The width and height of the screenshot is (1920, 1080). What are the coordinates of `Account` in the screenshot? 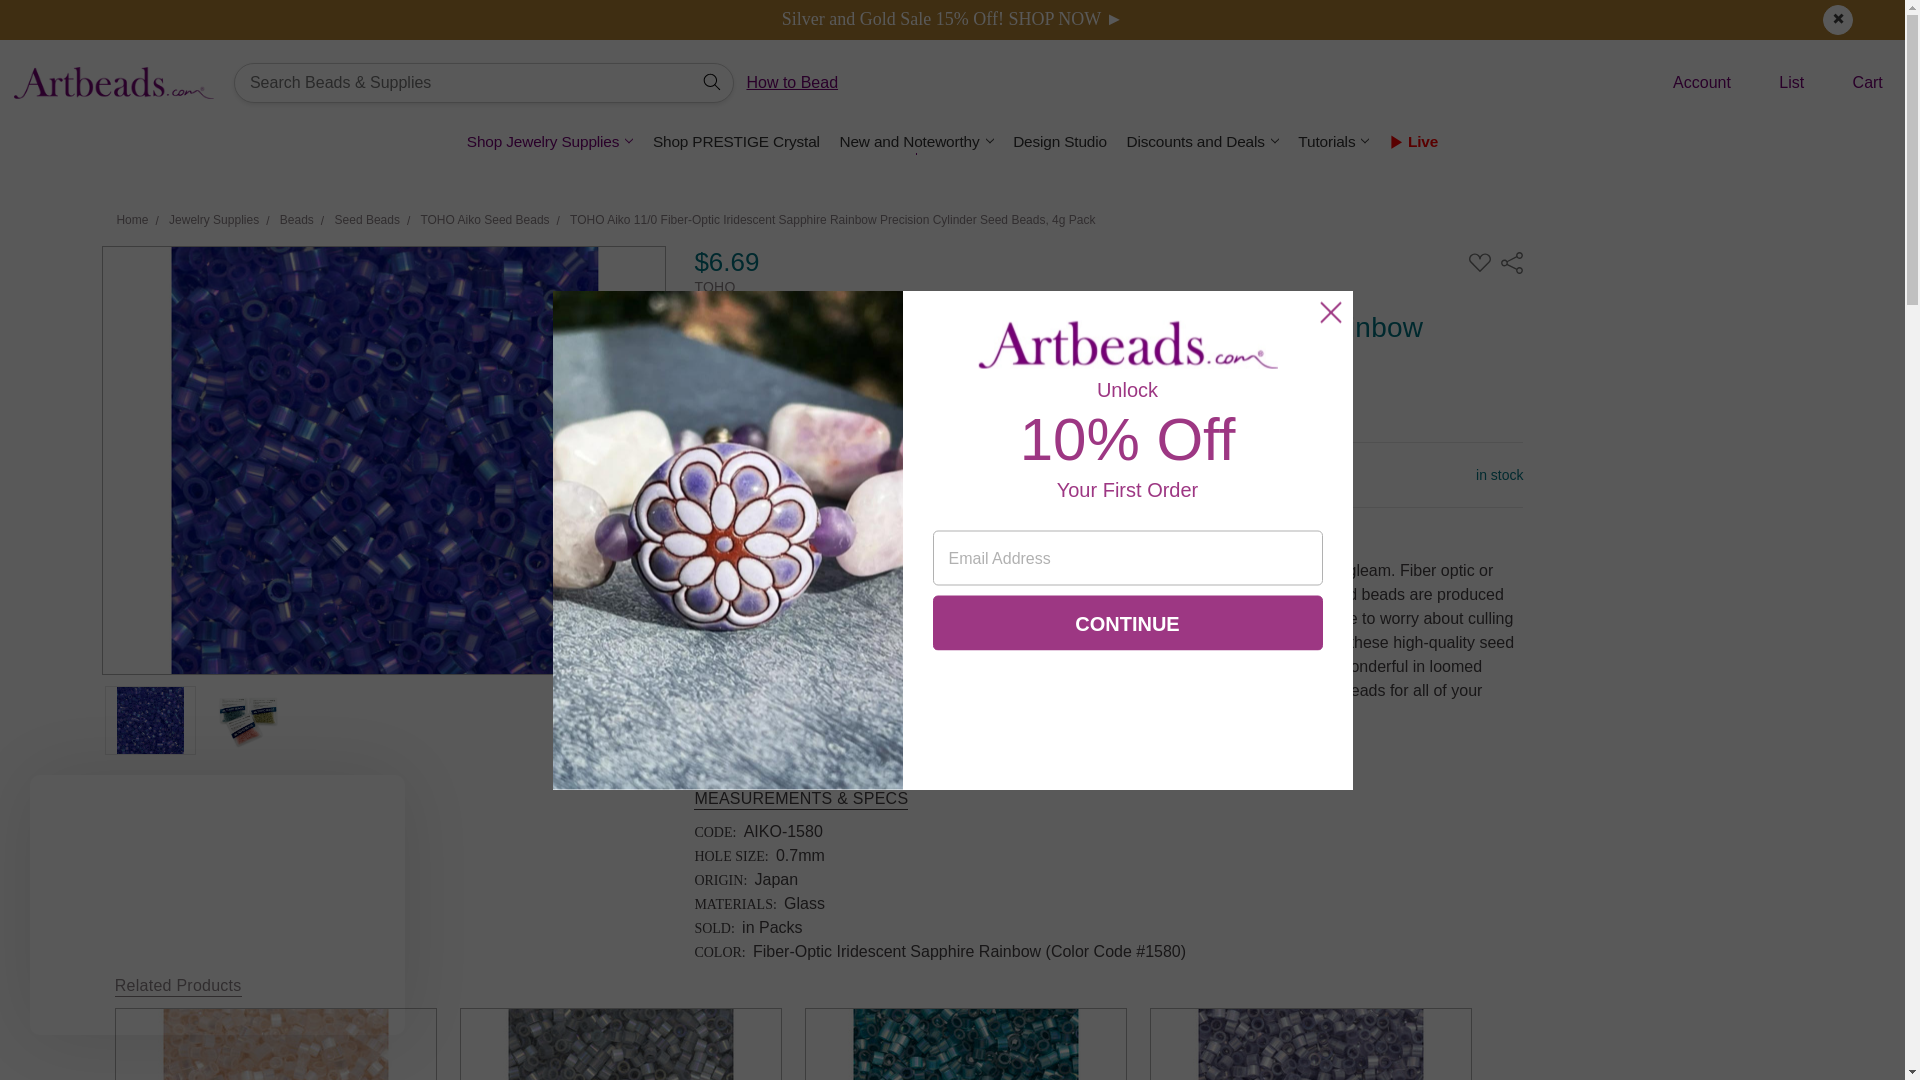 It's located at (1686, 83).